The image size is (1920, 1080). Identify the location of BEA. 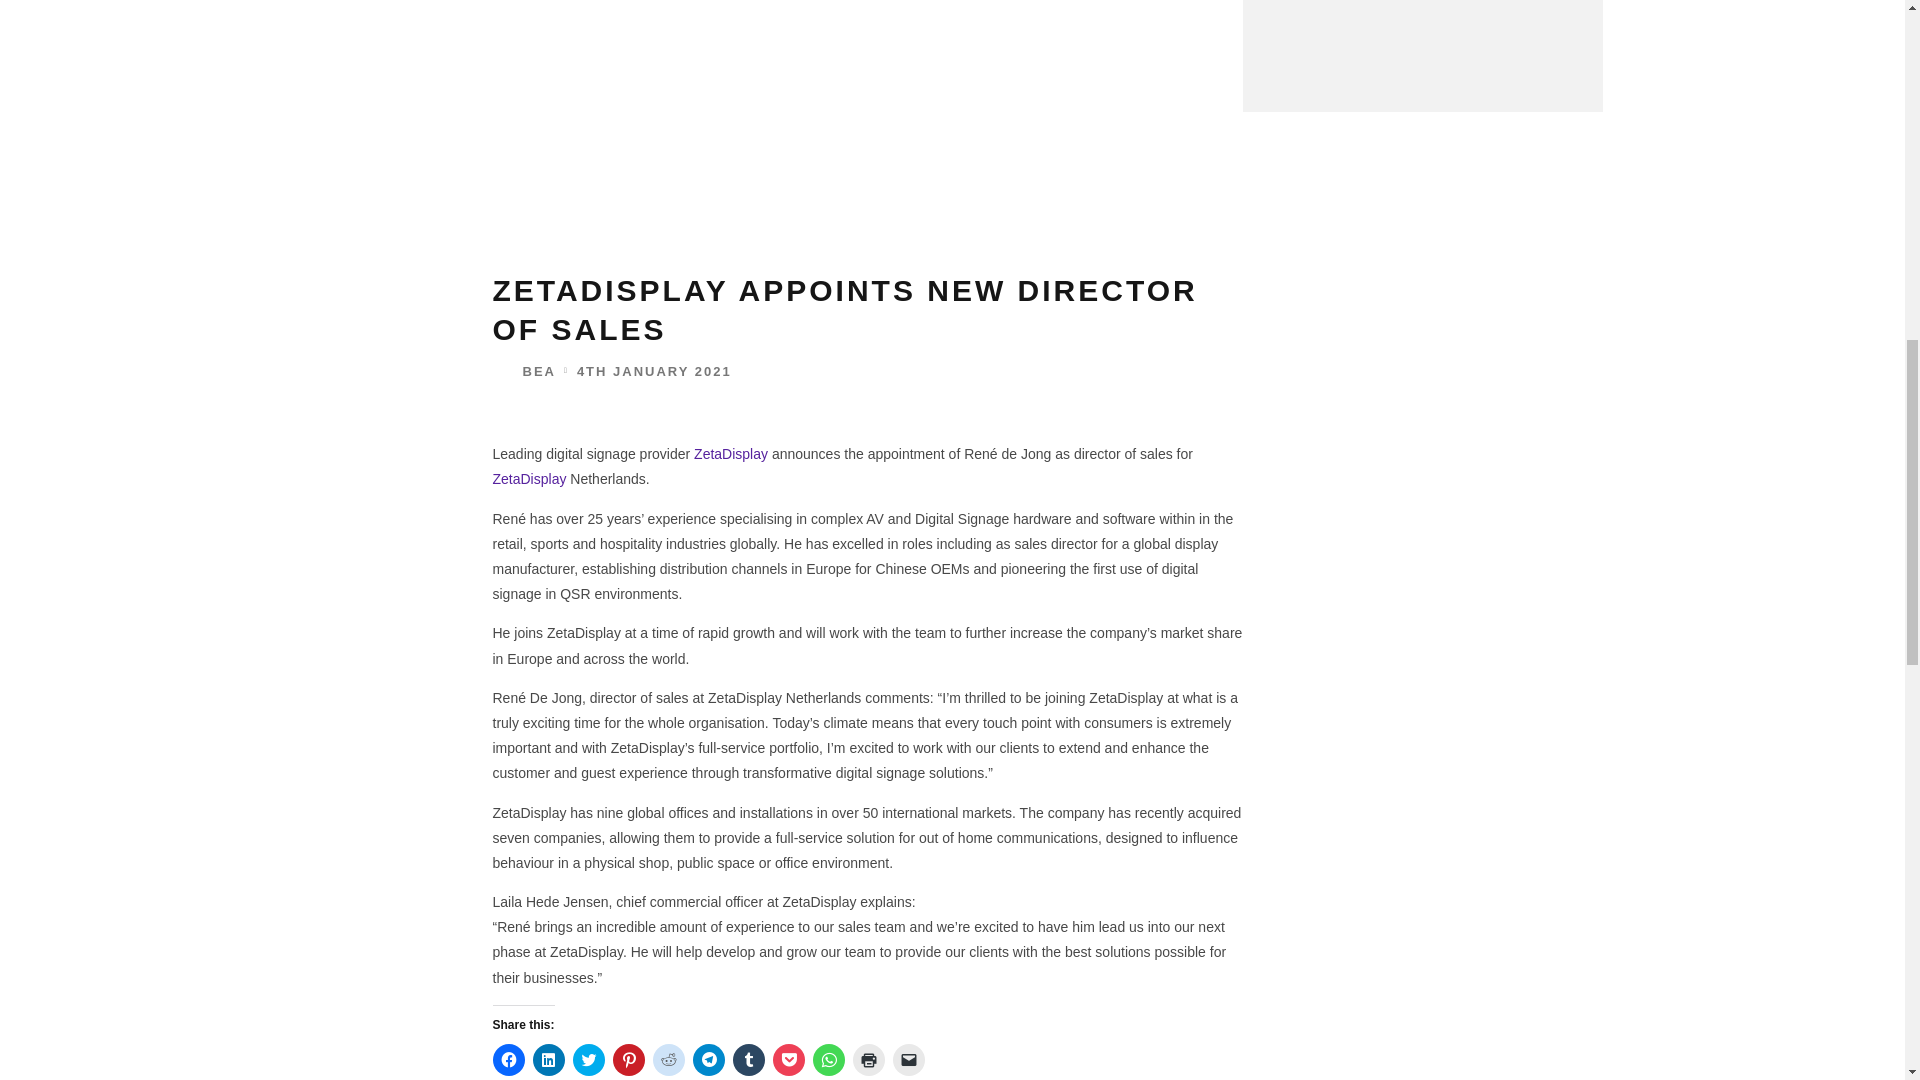
(522, 371).